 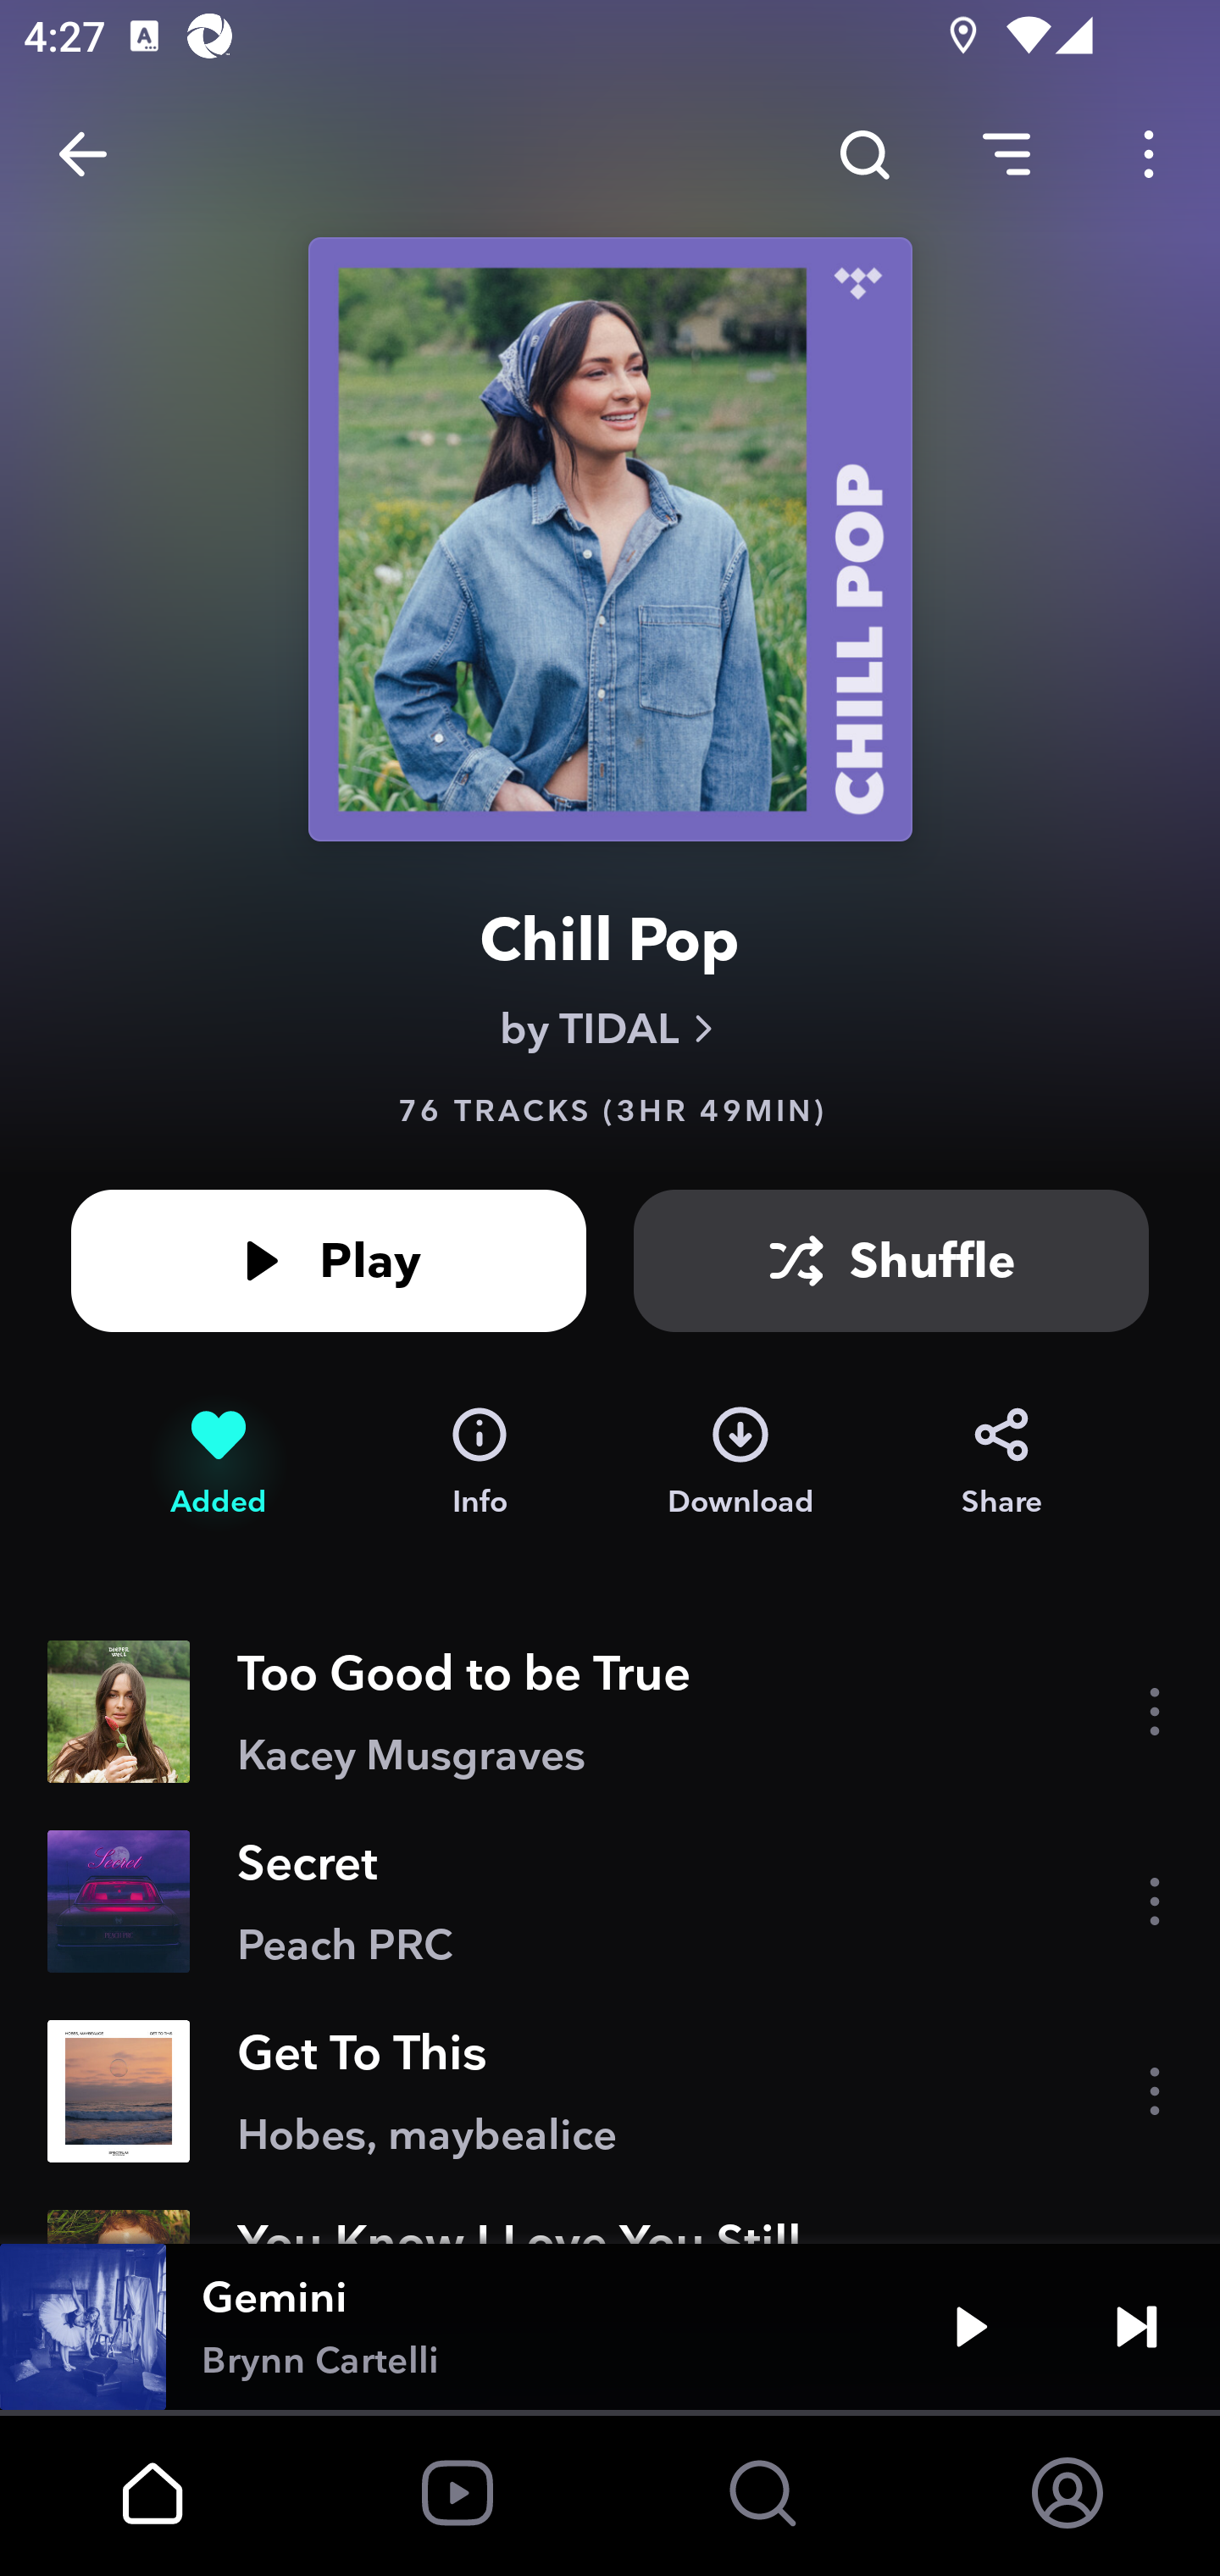 What do you see at coordinates (610, 1901) in the screenshot?
I see `Secret Peach PRC` at bounding box center [610, 1901].